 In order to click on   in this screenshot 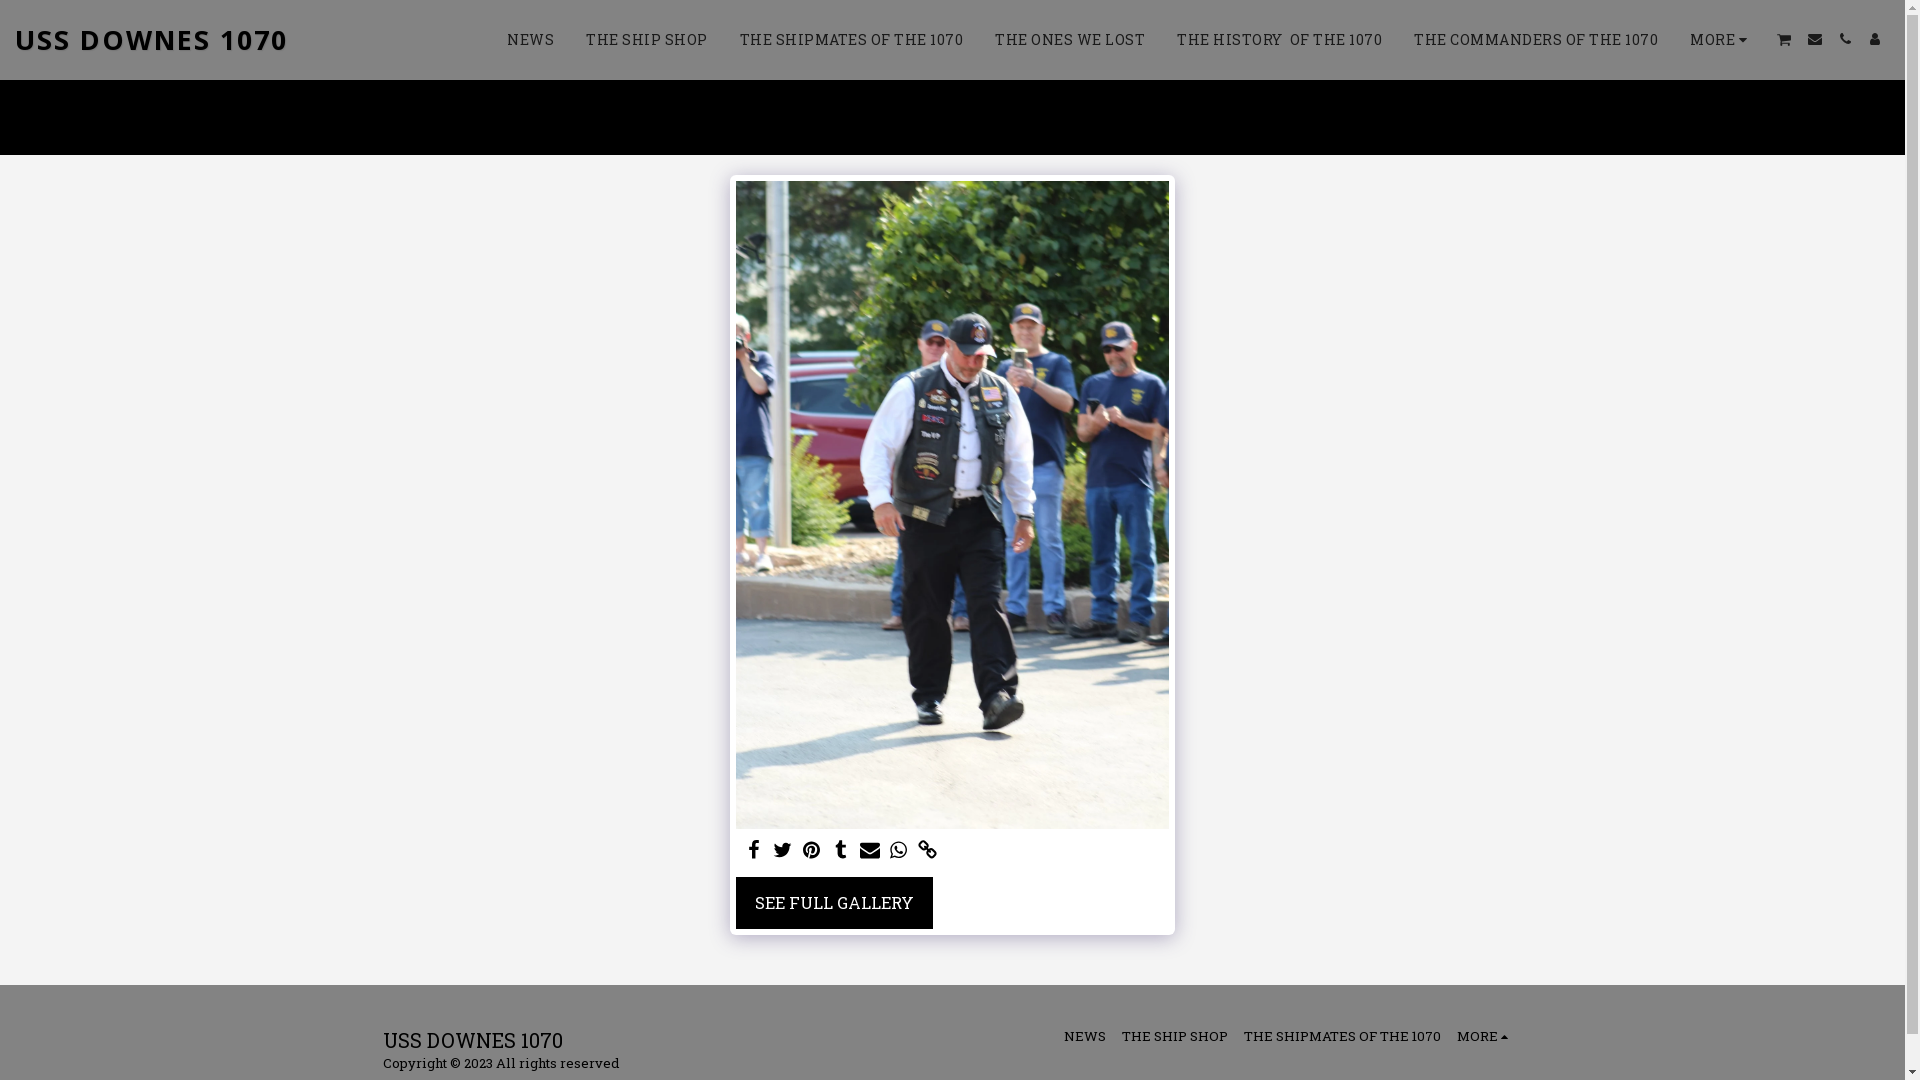, I will do `click(754, 851)`.